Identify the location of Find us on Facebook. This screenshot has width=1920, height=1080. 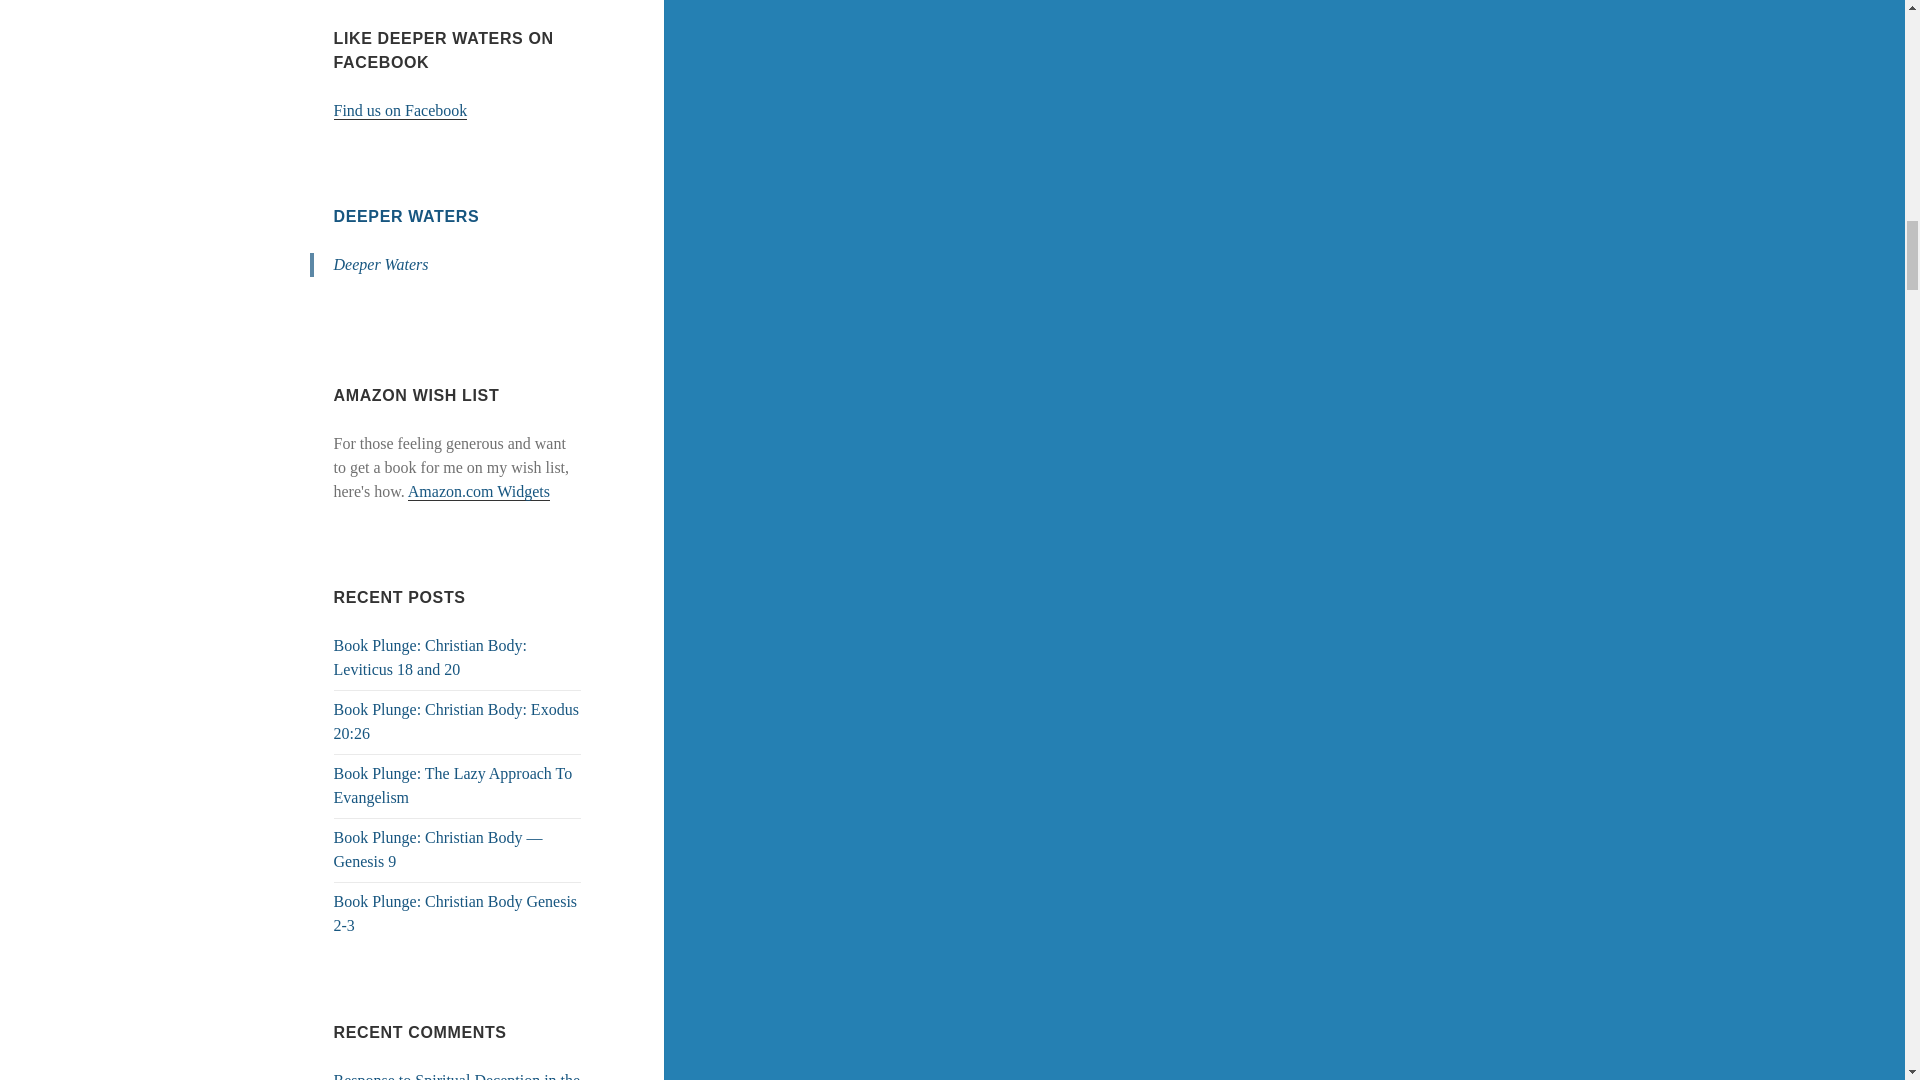
(401, 110).